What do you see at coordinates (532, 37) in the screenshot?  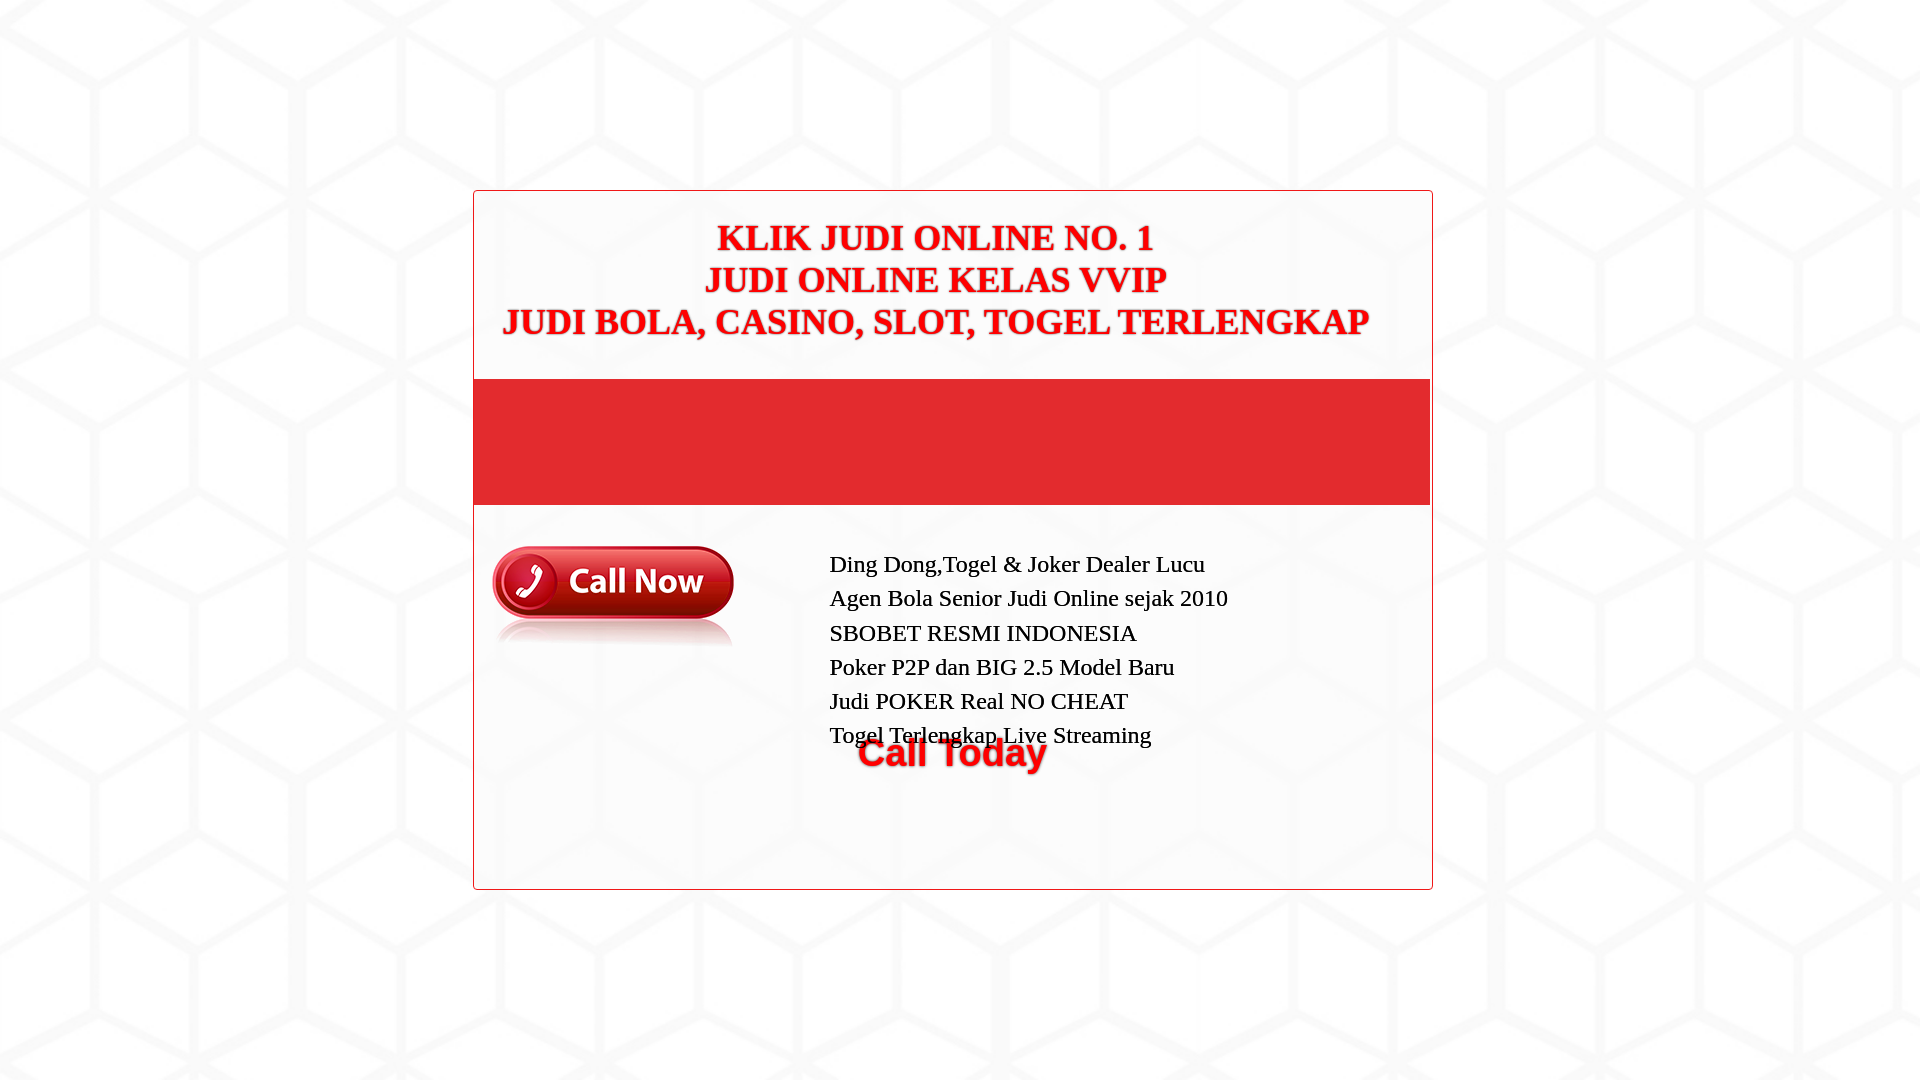 I see `KANONSPORTS.COM` at bounding box center [532, 37].